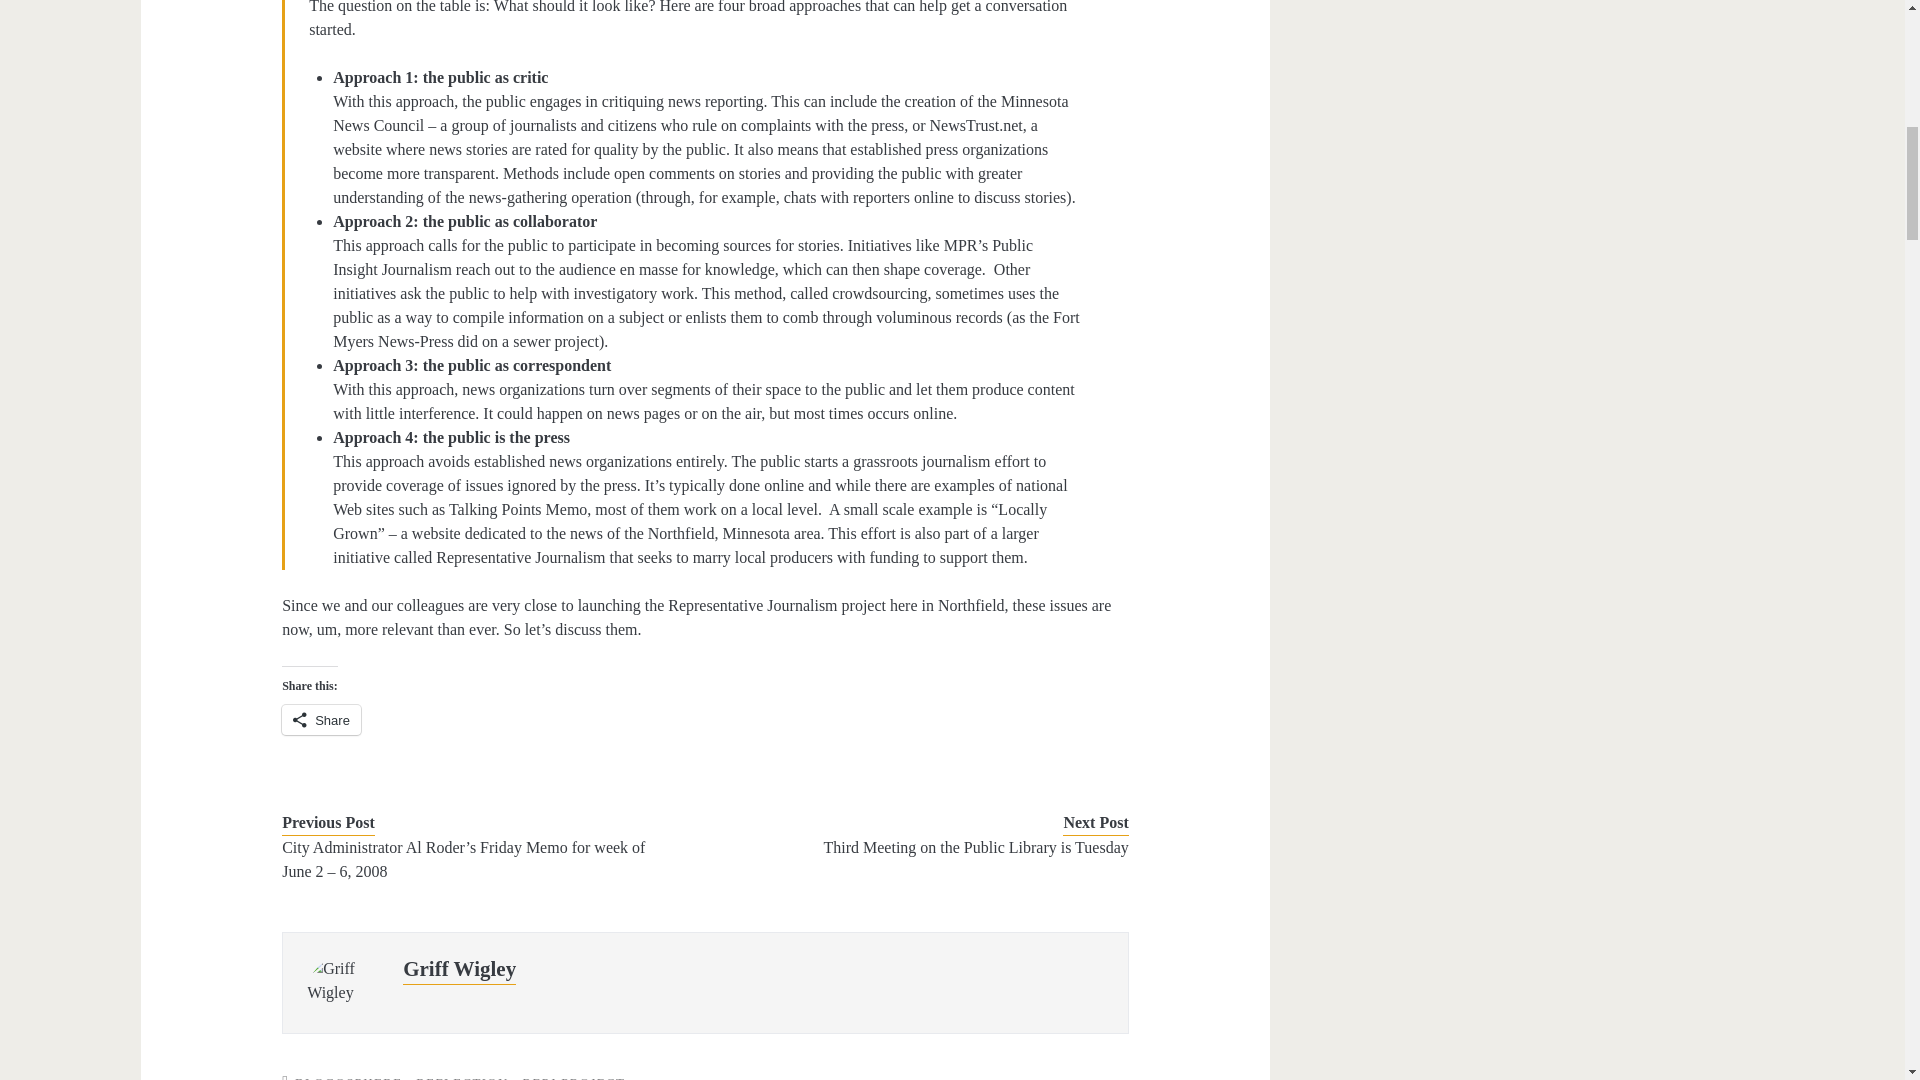 The image size is (1920, 1080). What do you see at coordinates (349, 1077) in the screenshot?
I see `BLOGOSPHERE` at bounding box center [349, 1077].